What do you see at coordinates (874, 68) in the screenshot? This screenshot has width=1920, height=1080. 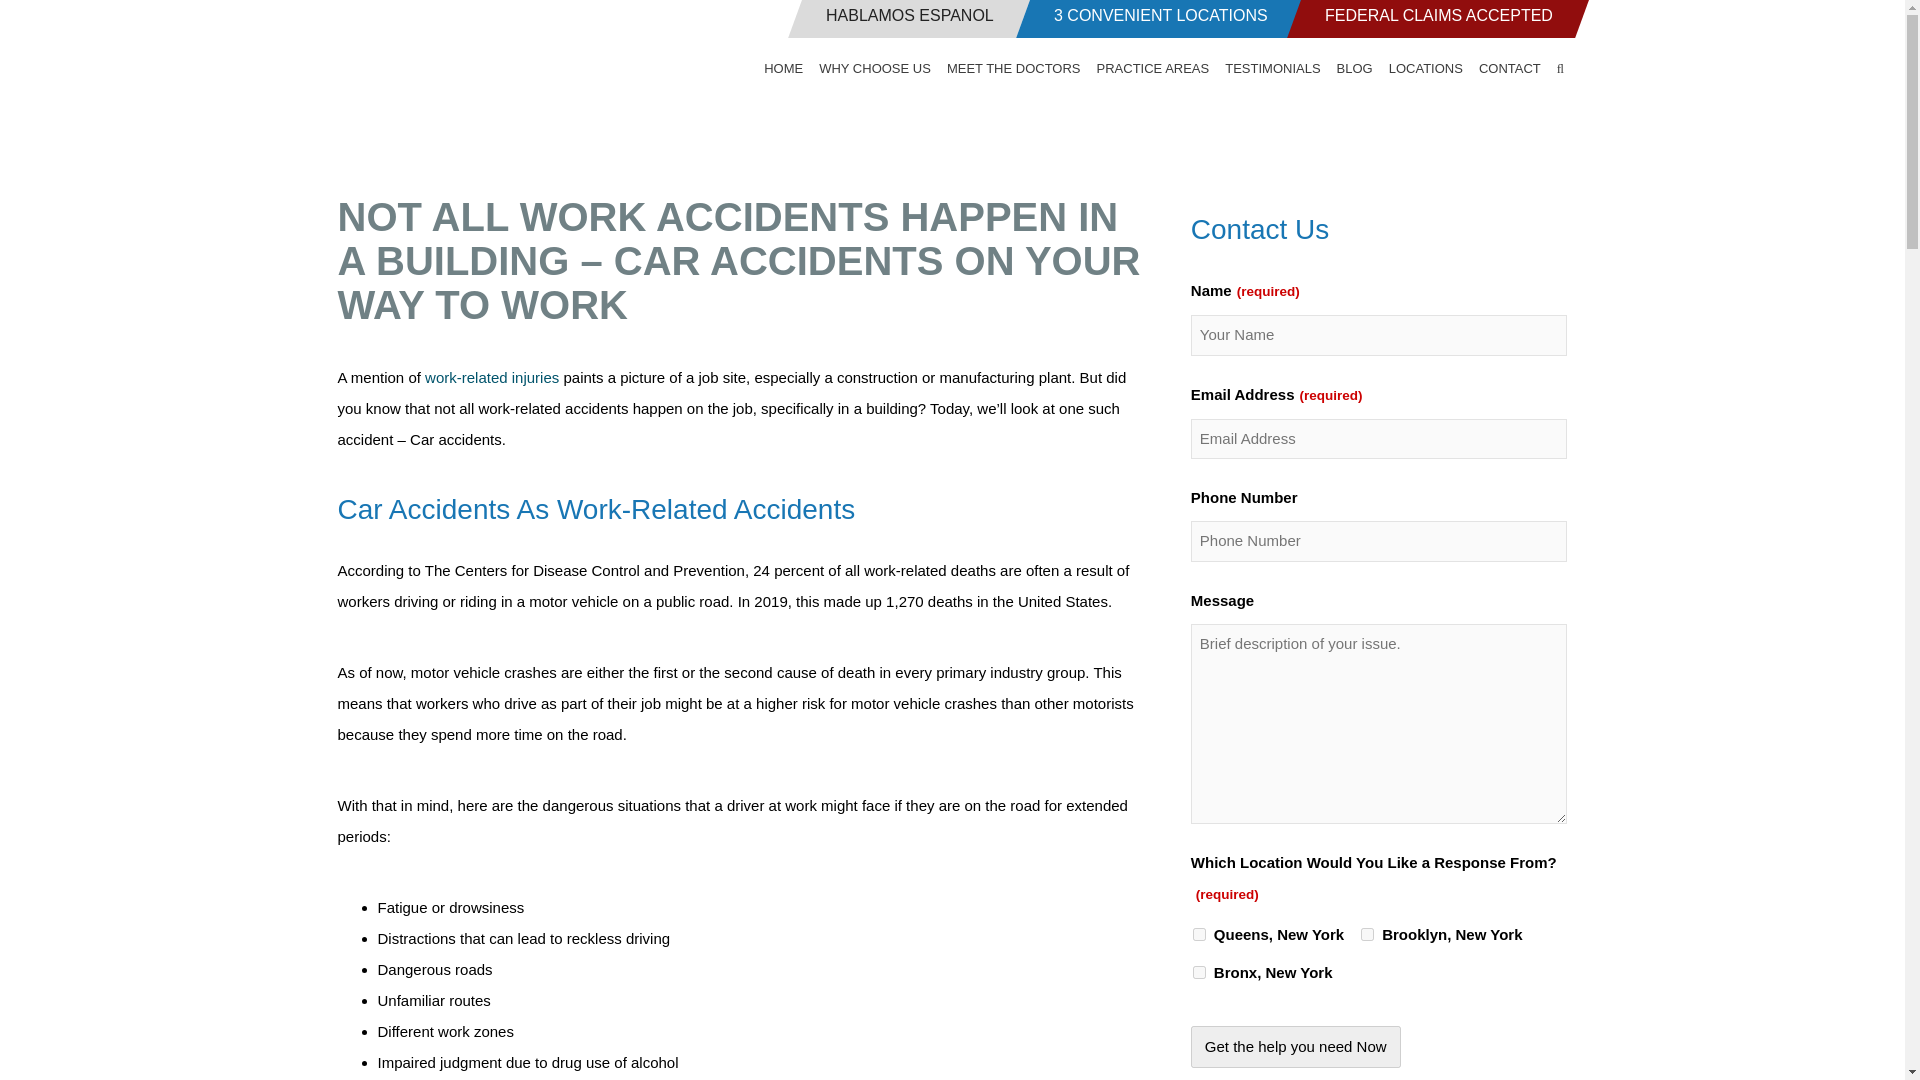 I see `WHY CHOOSE US` at bounding box center [874, 68].